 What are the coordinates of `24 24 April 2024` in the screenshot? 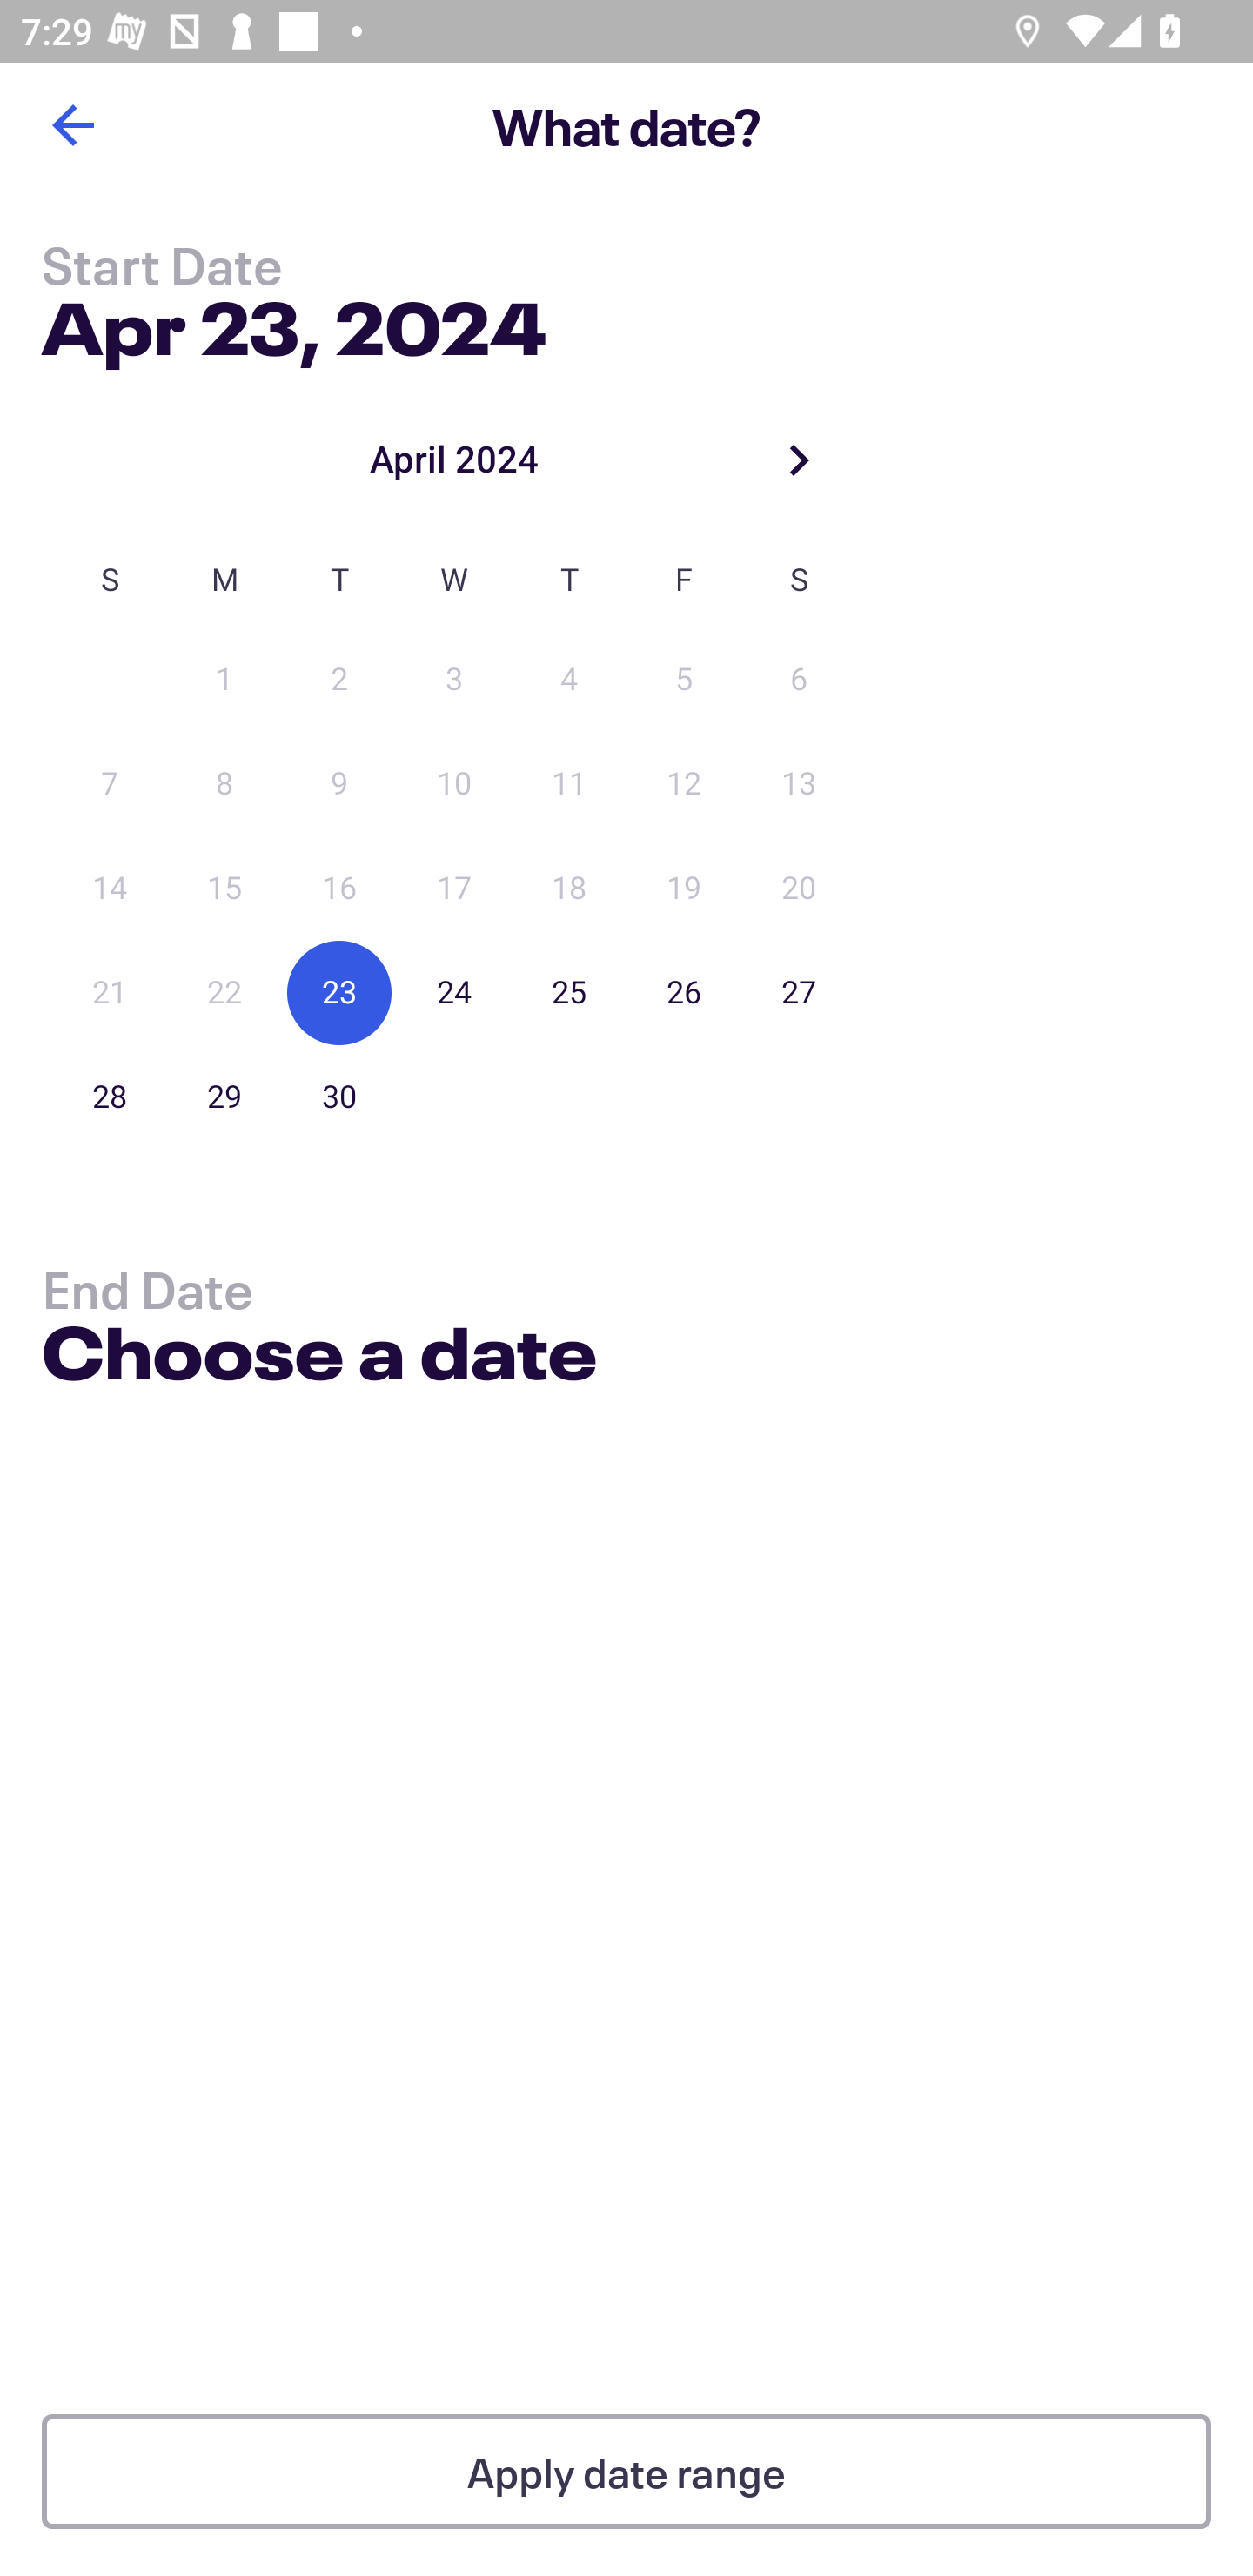 It's located at (454, 992).